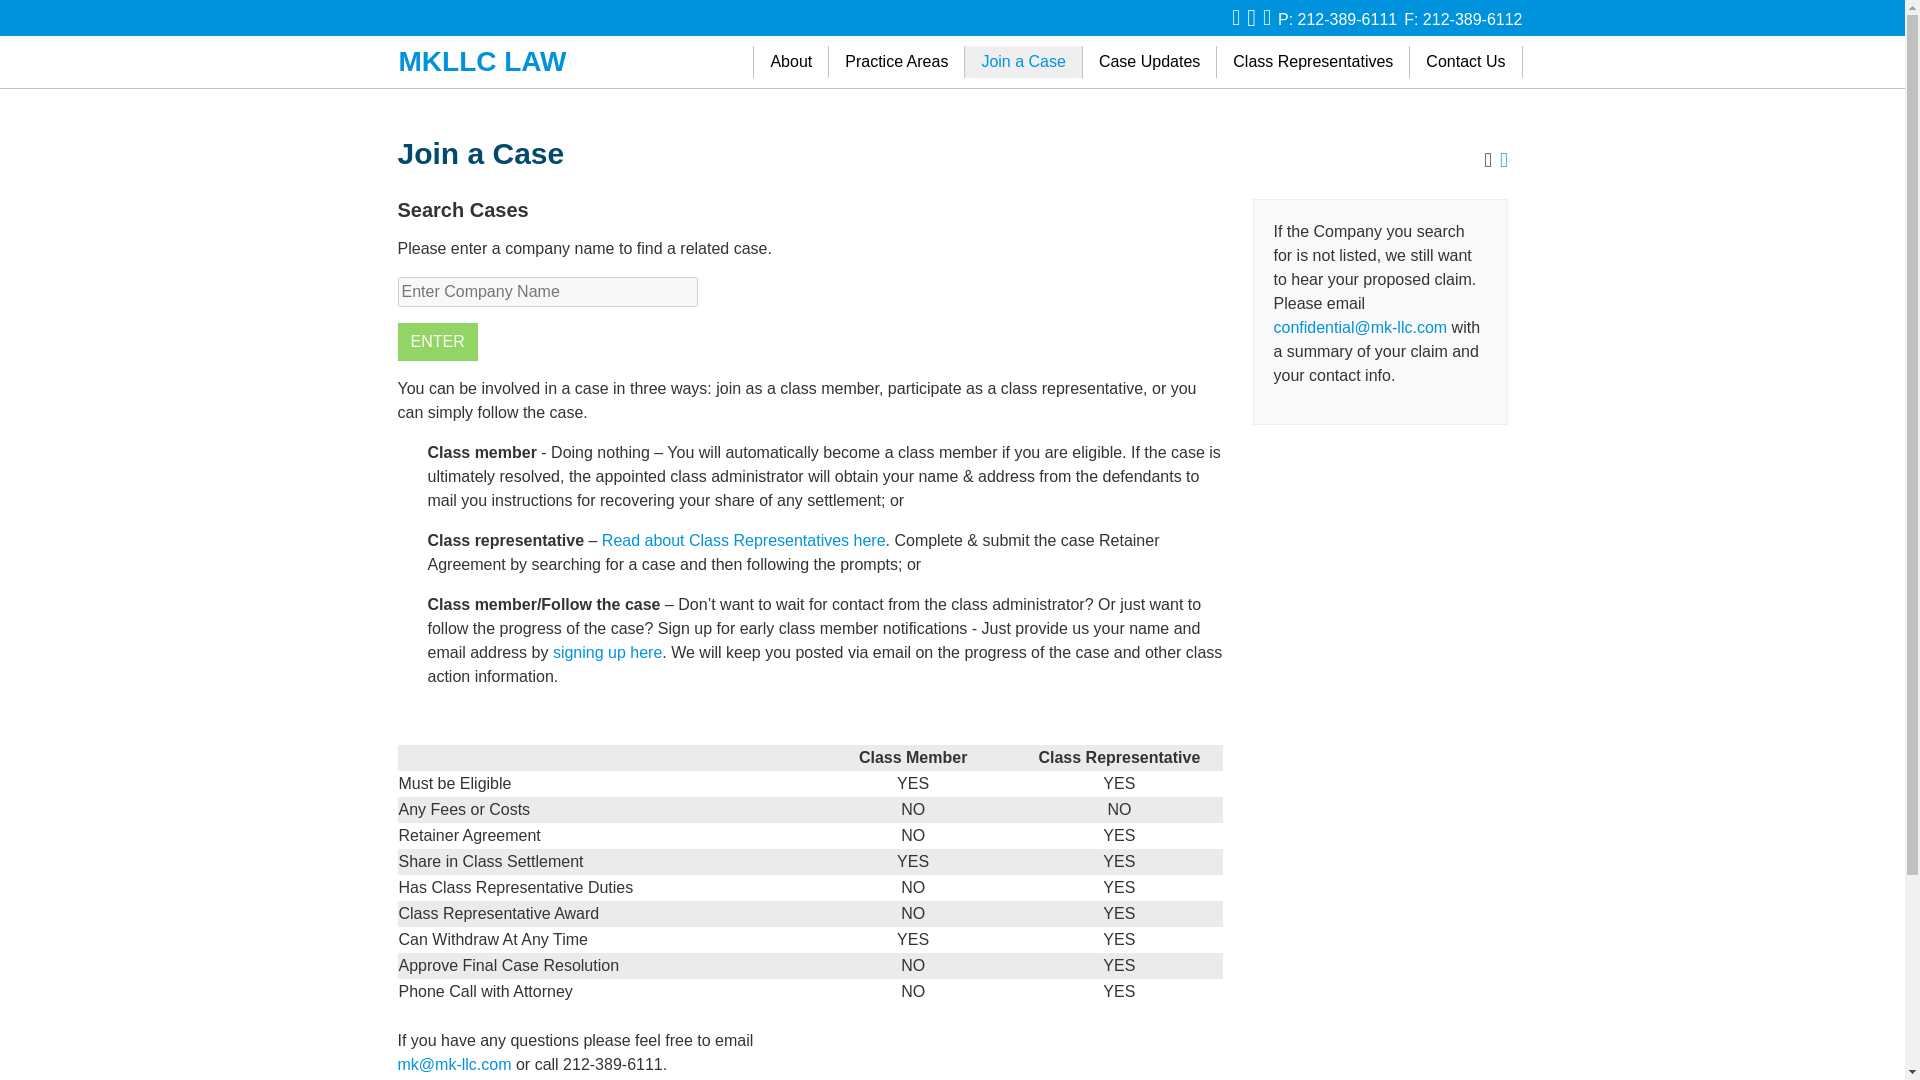 This screenshot has width=1920, height=1080. I want to click on Class Representatives, so click(1313, 62).